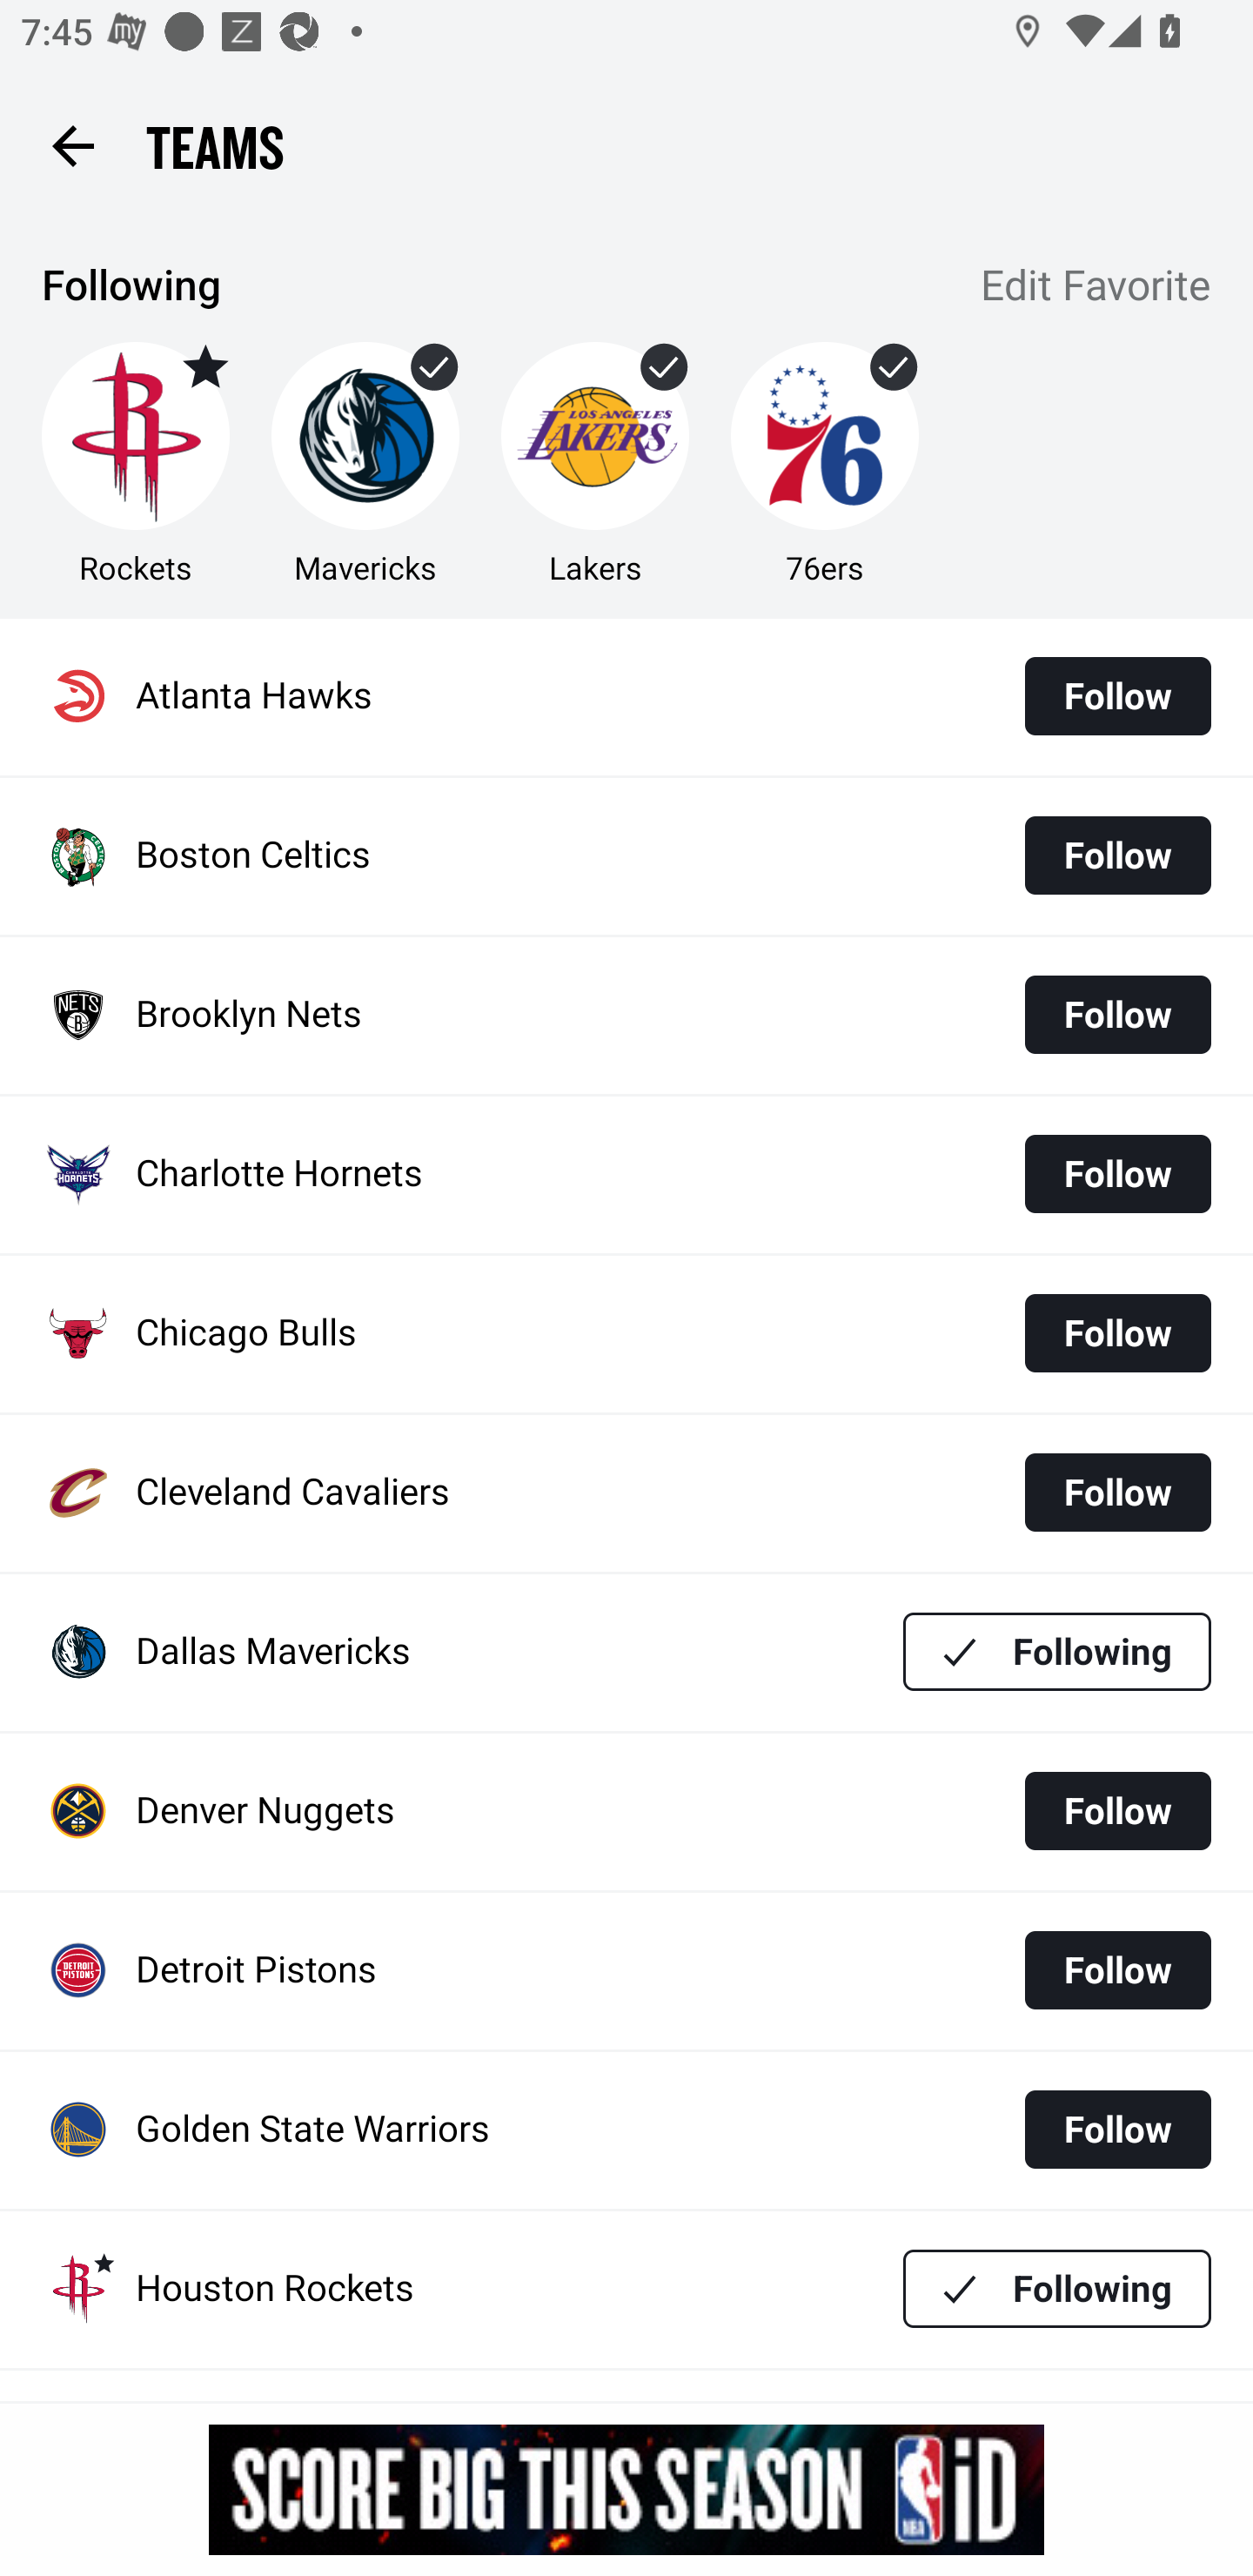 This screenshot has height=2576, width=1253. I want to click on Follow, so click(1117, 2129).